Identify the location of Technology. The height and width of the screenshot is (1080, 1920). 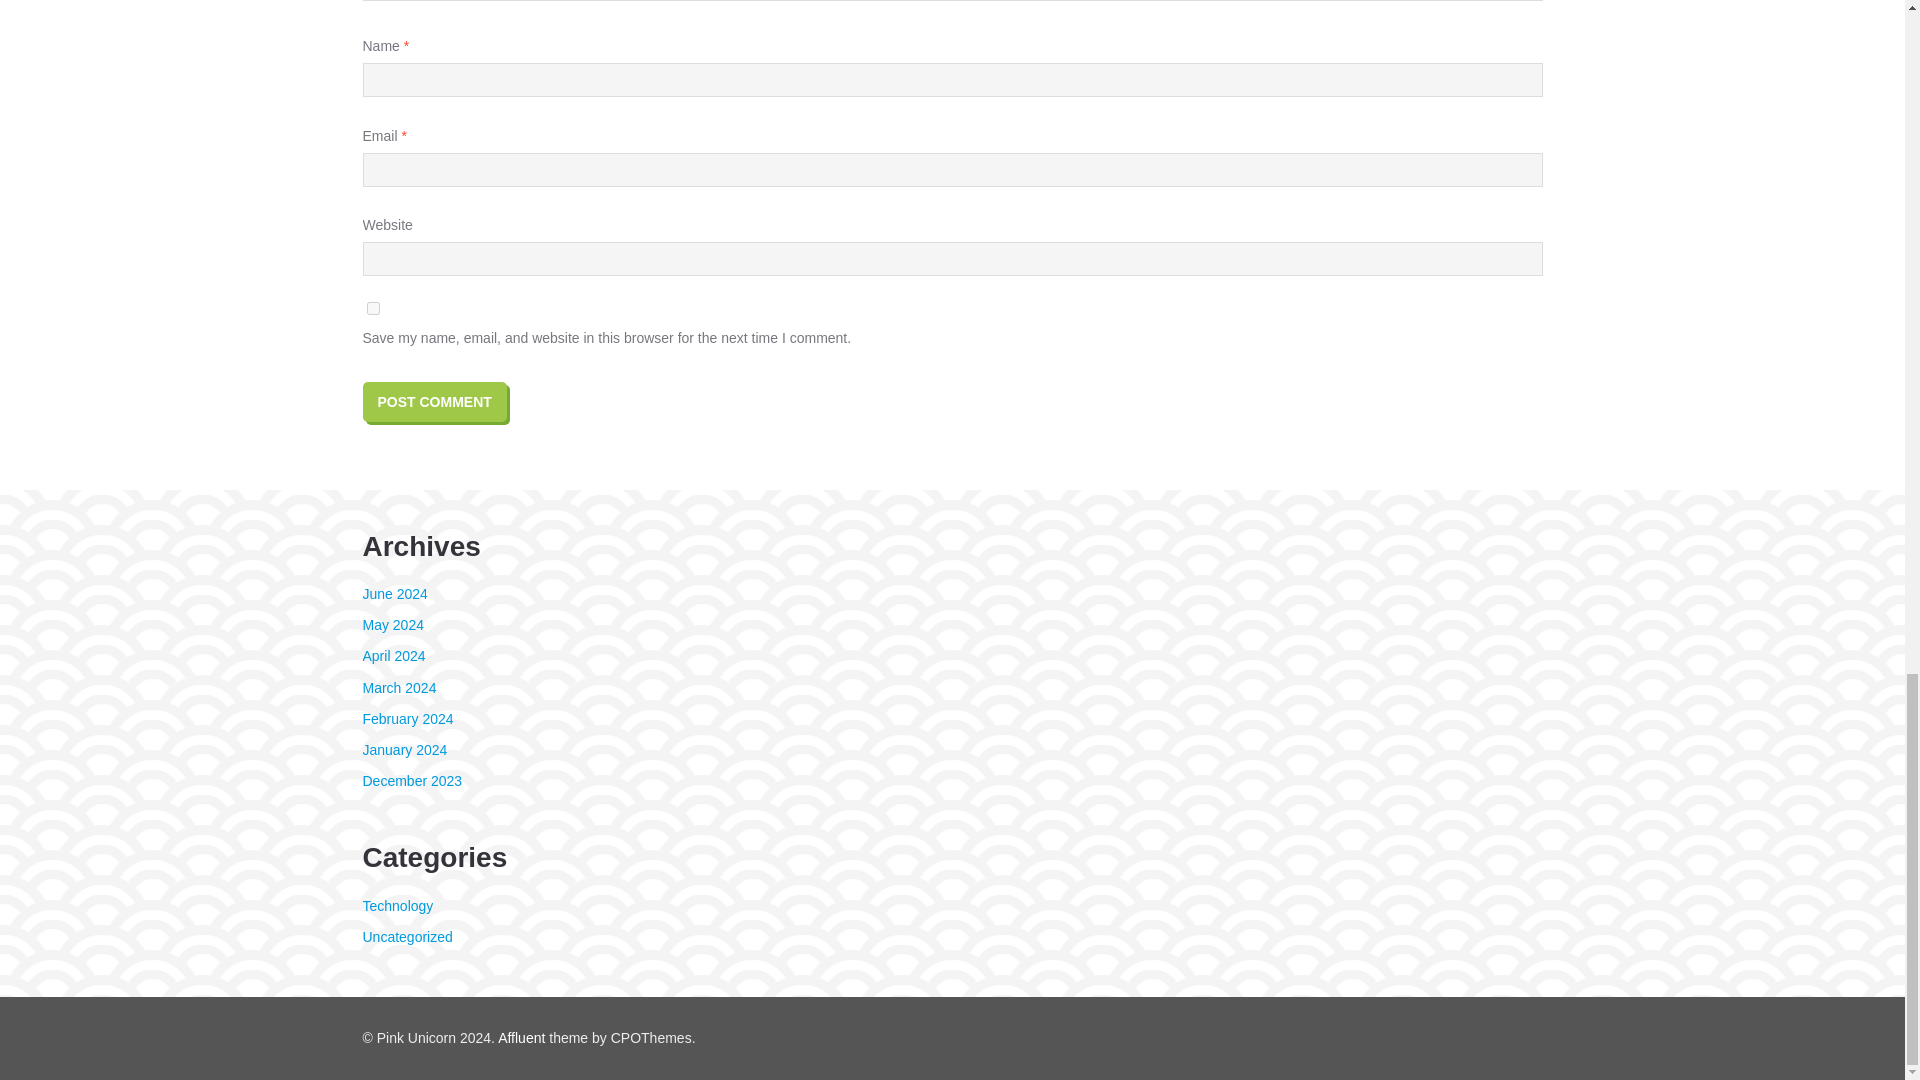
(398, 905).